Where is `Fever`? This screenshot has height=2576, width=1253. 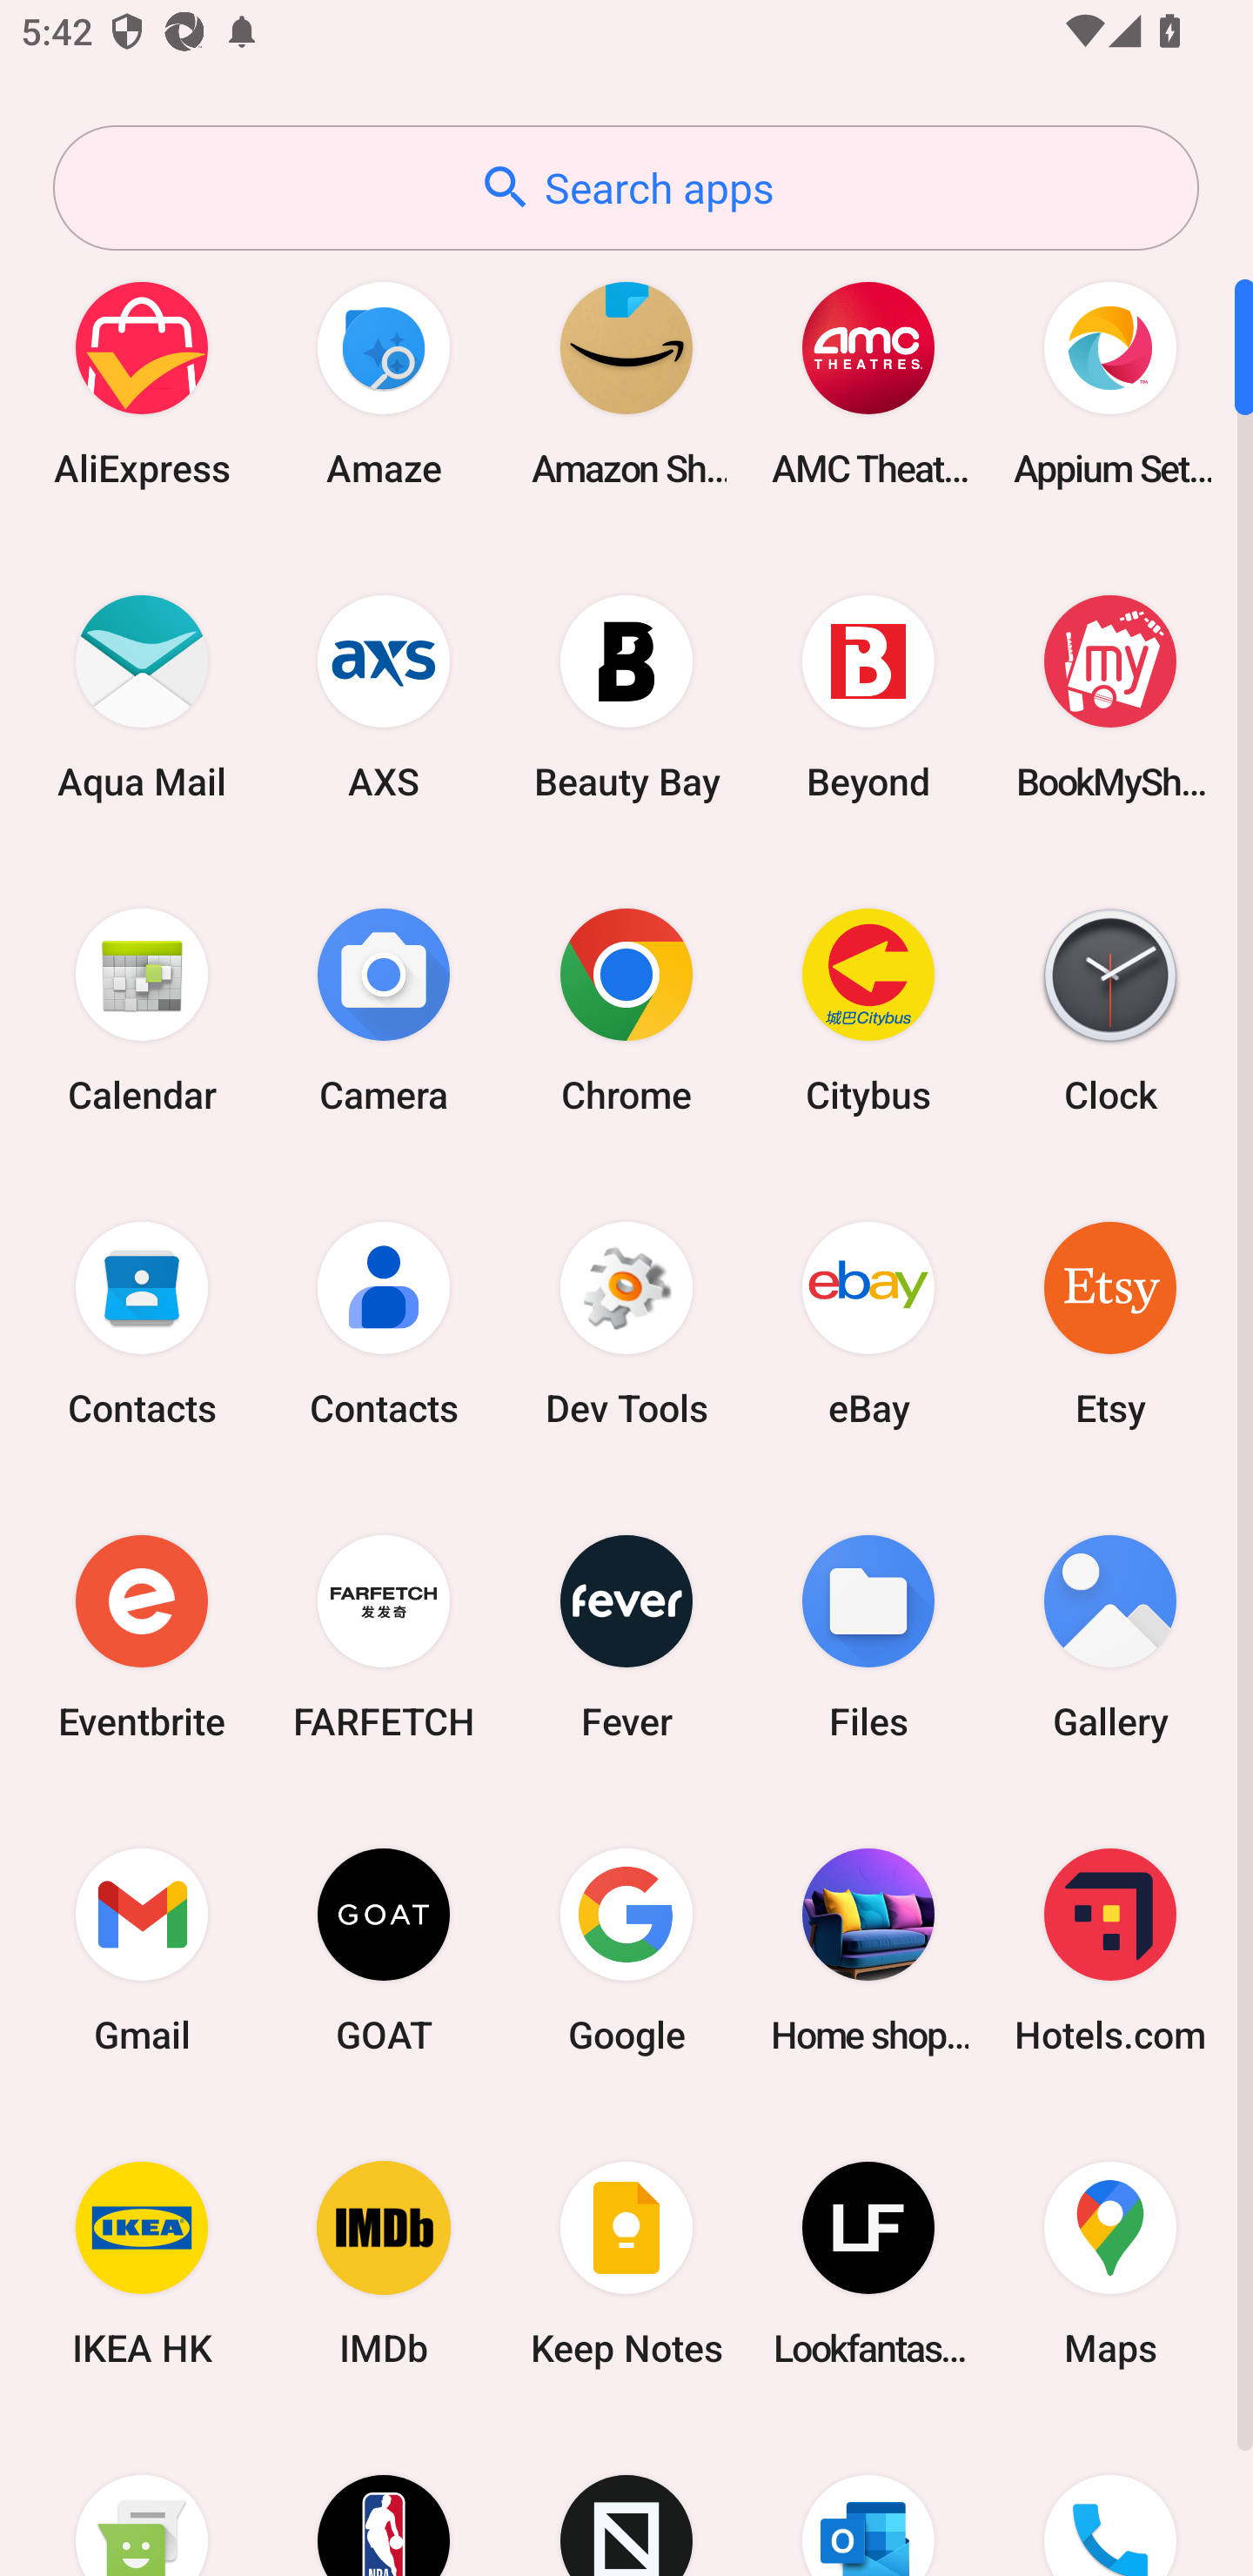
Fever is located at coordinates (626, 1636).